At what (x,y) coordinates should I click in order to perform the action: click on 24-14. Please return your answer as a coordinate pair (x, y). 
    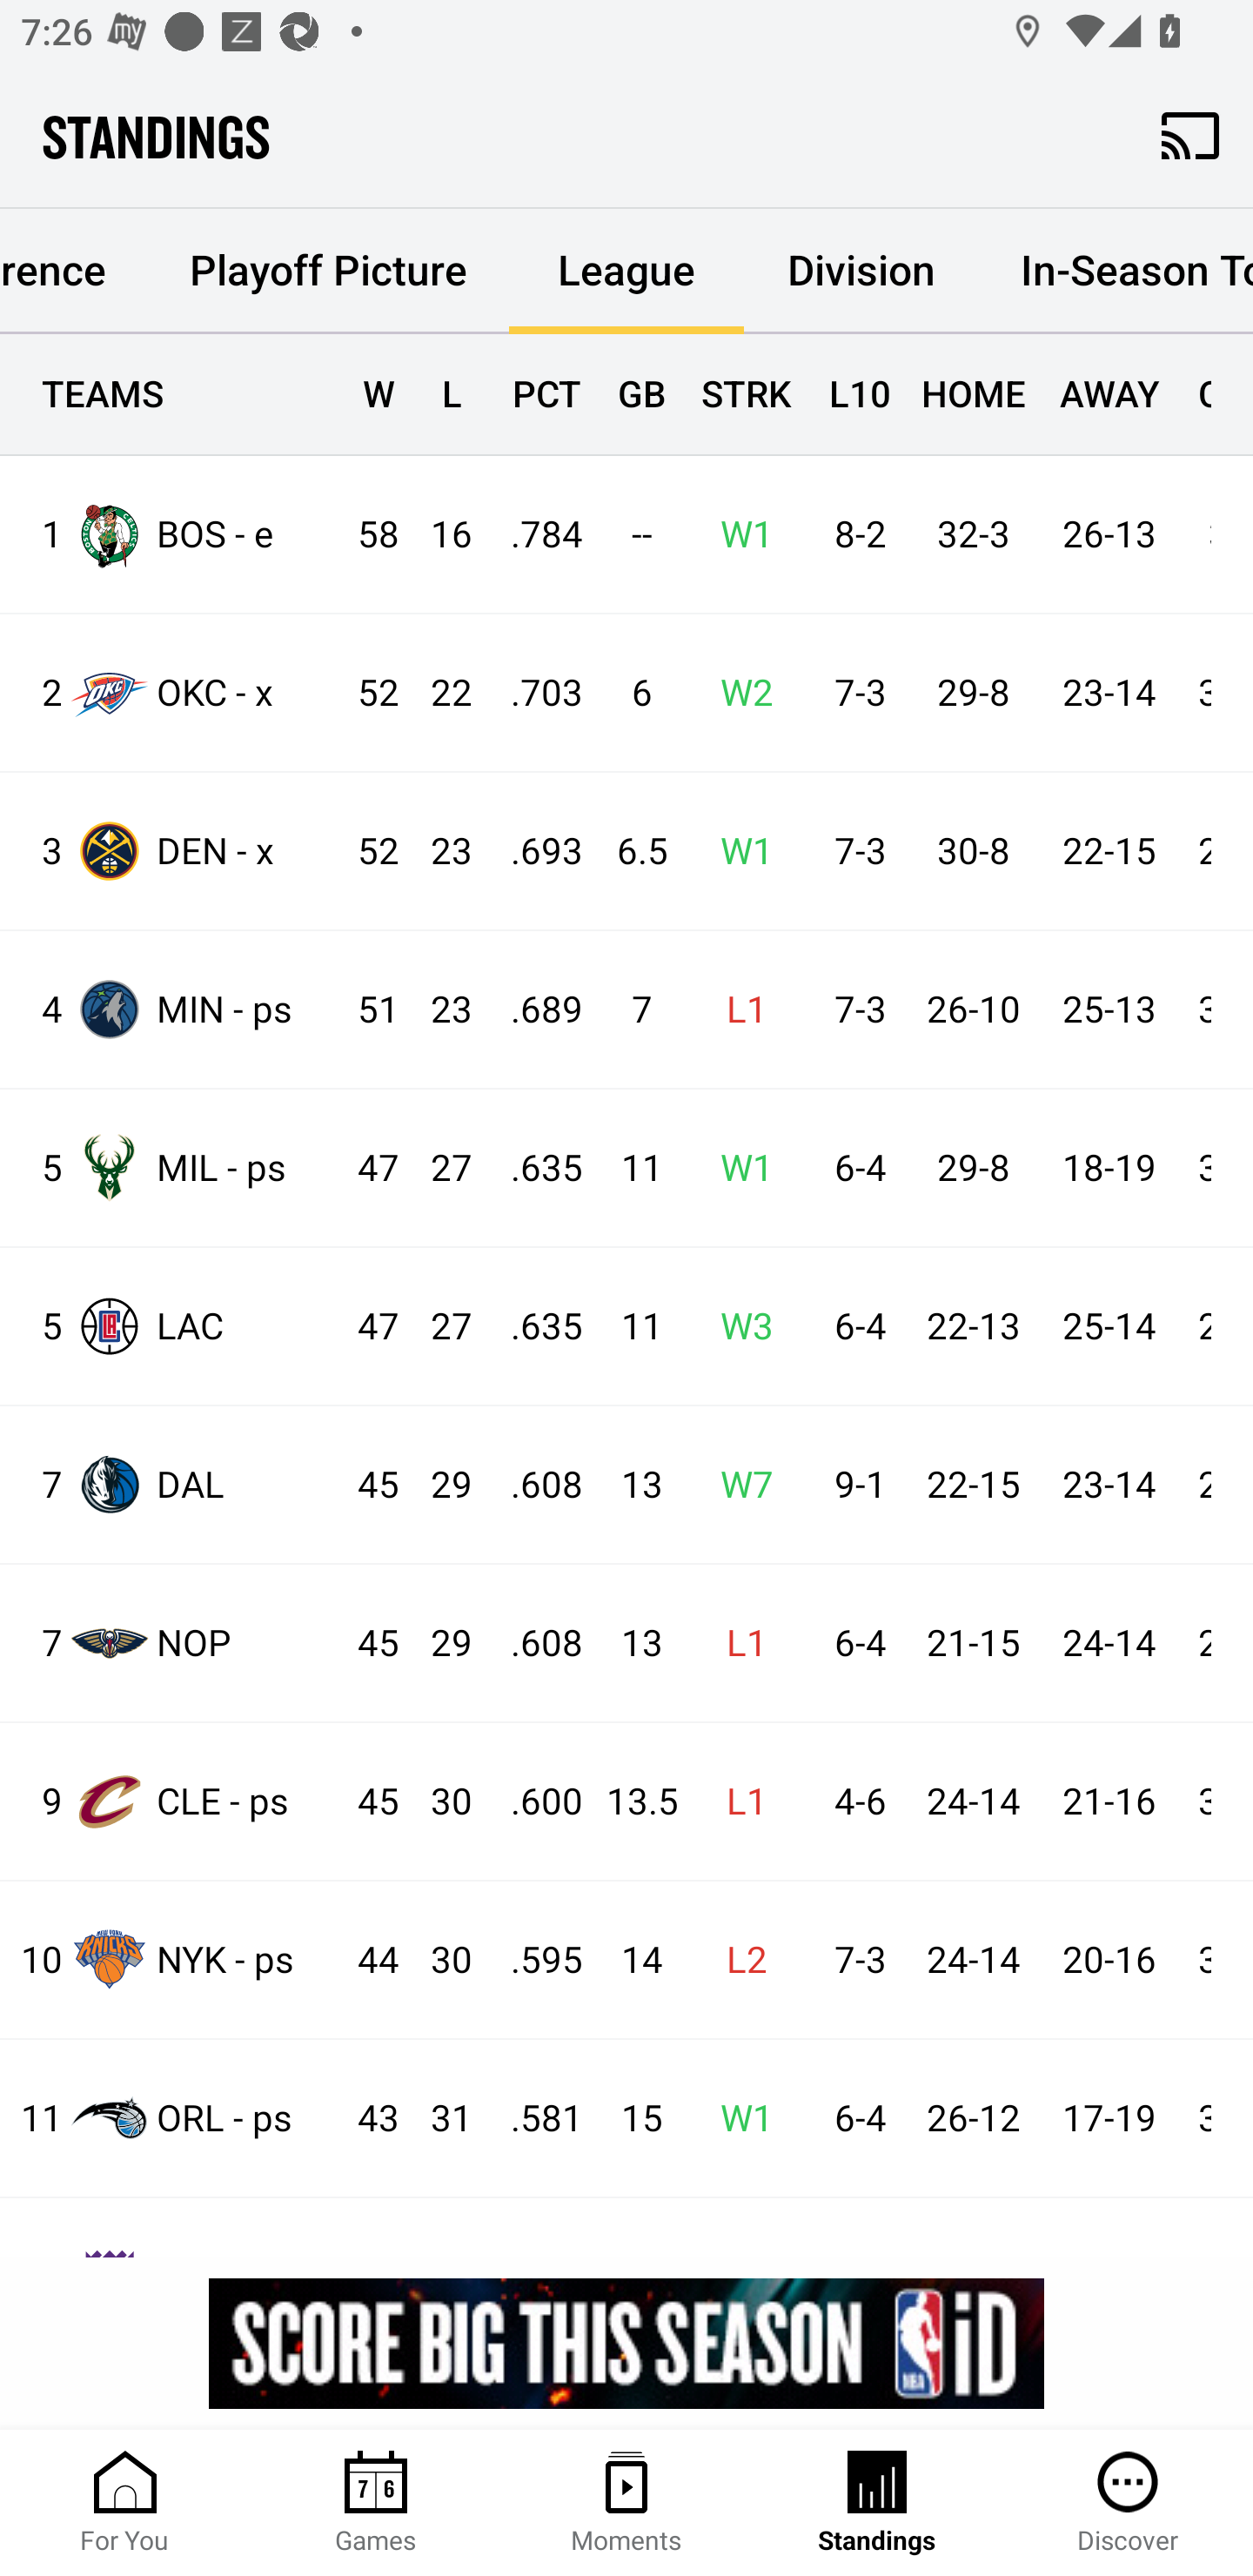
    Looking at the image, I should click on (1109, 1643).